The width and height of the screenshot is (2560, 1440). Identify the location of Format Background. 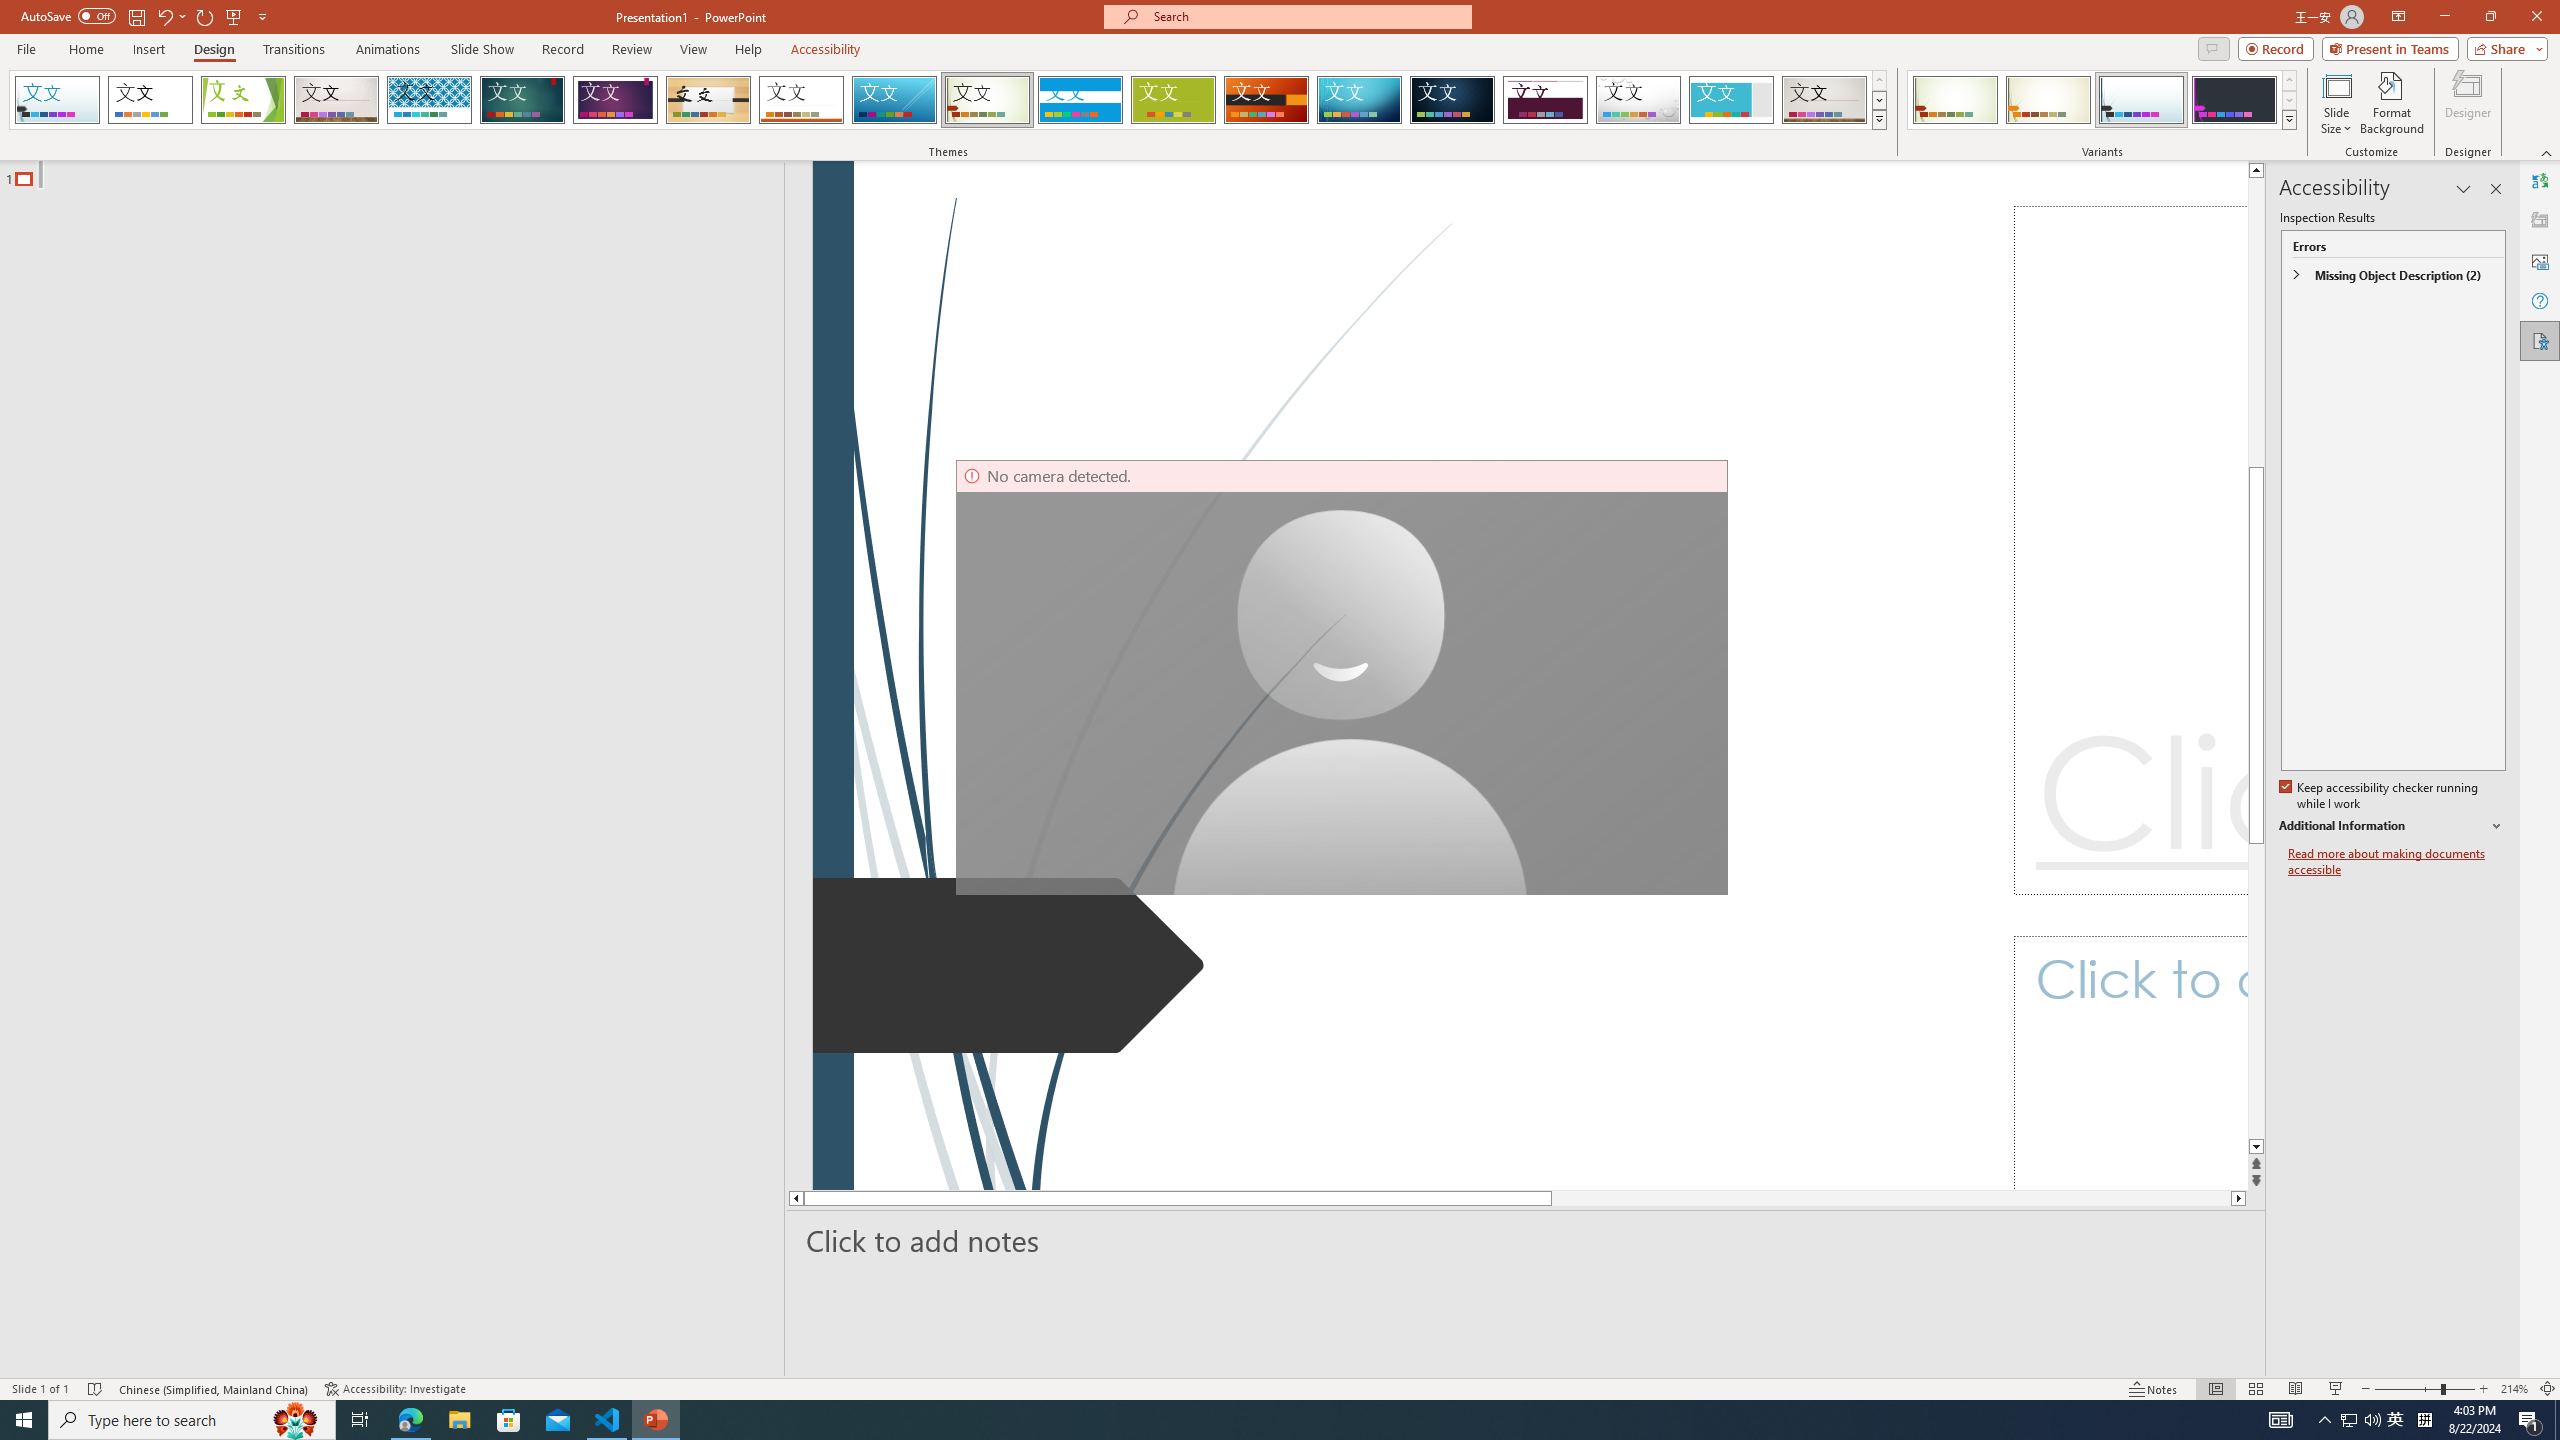
(2392, 103).